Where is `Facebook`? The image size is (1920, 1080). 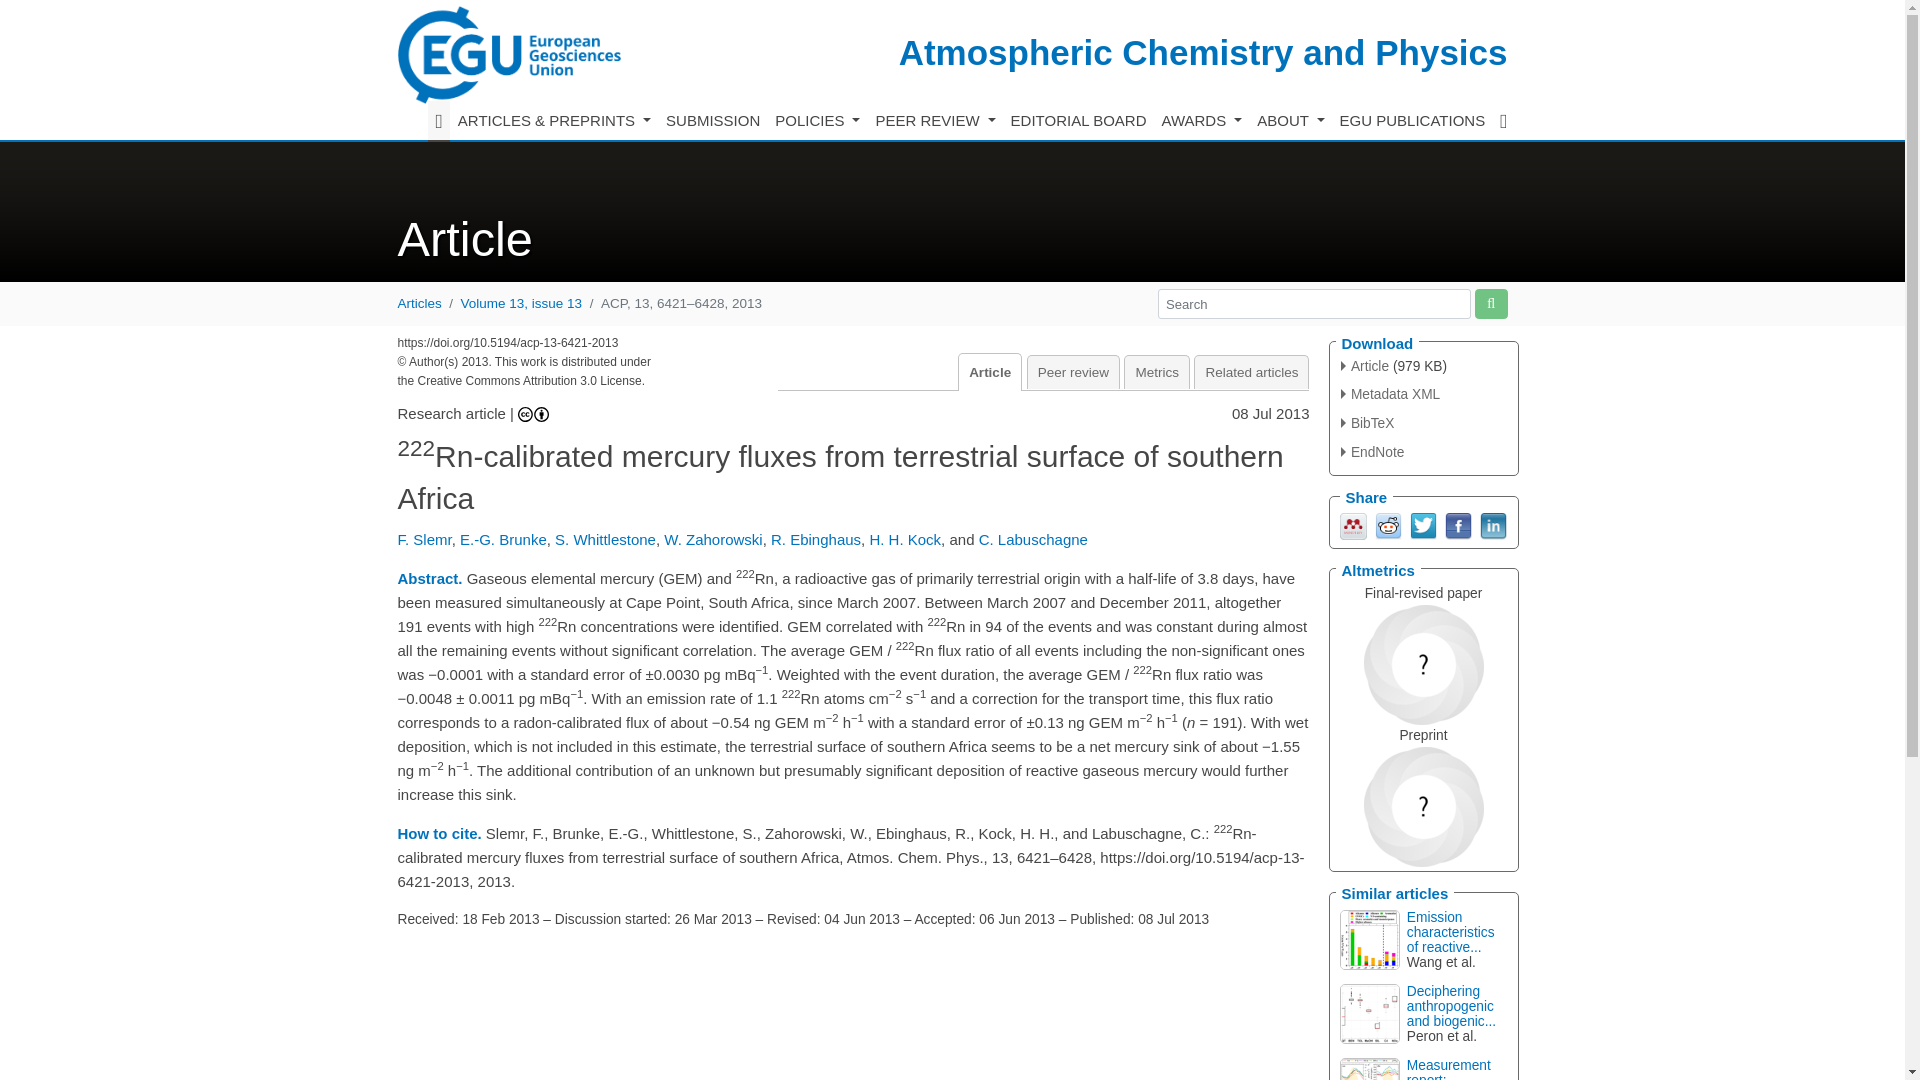 Facebook is located at coordinates (1456, 524).